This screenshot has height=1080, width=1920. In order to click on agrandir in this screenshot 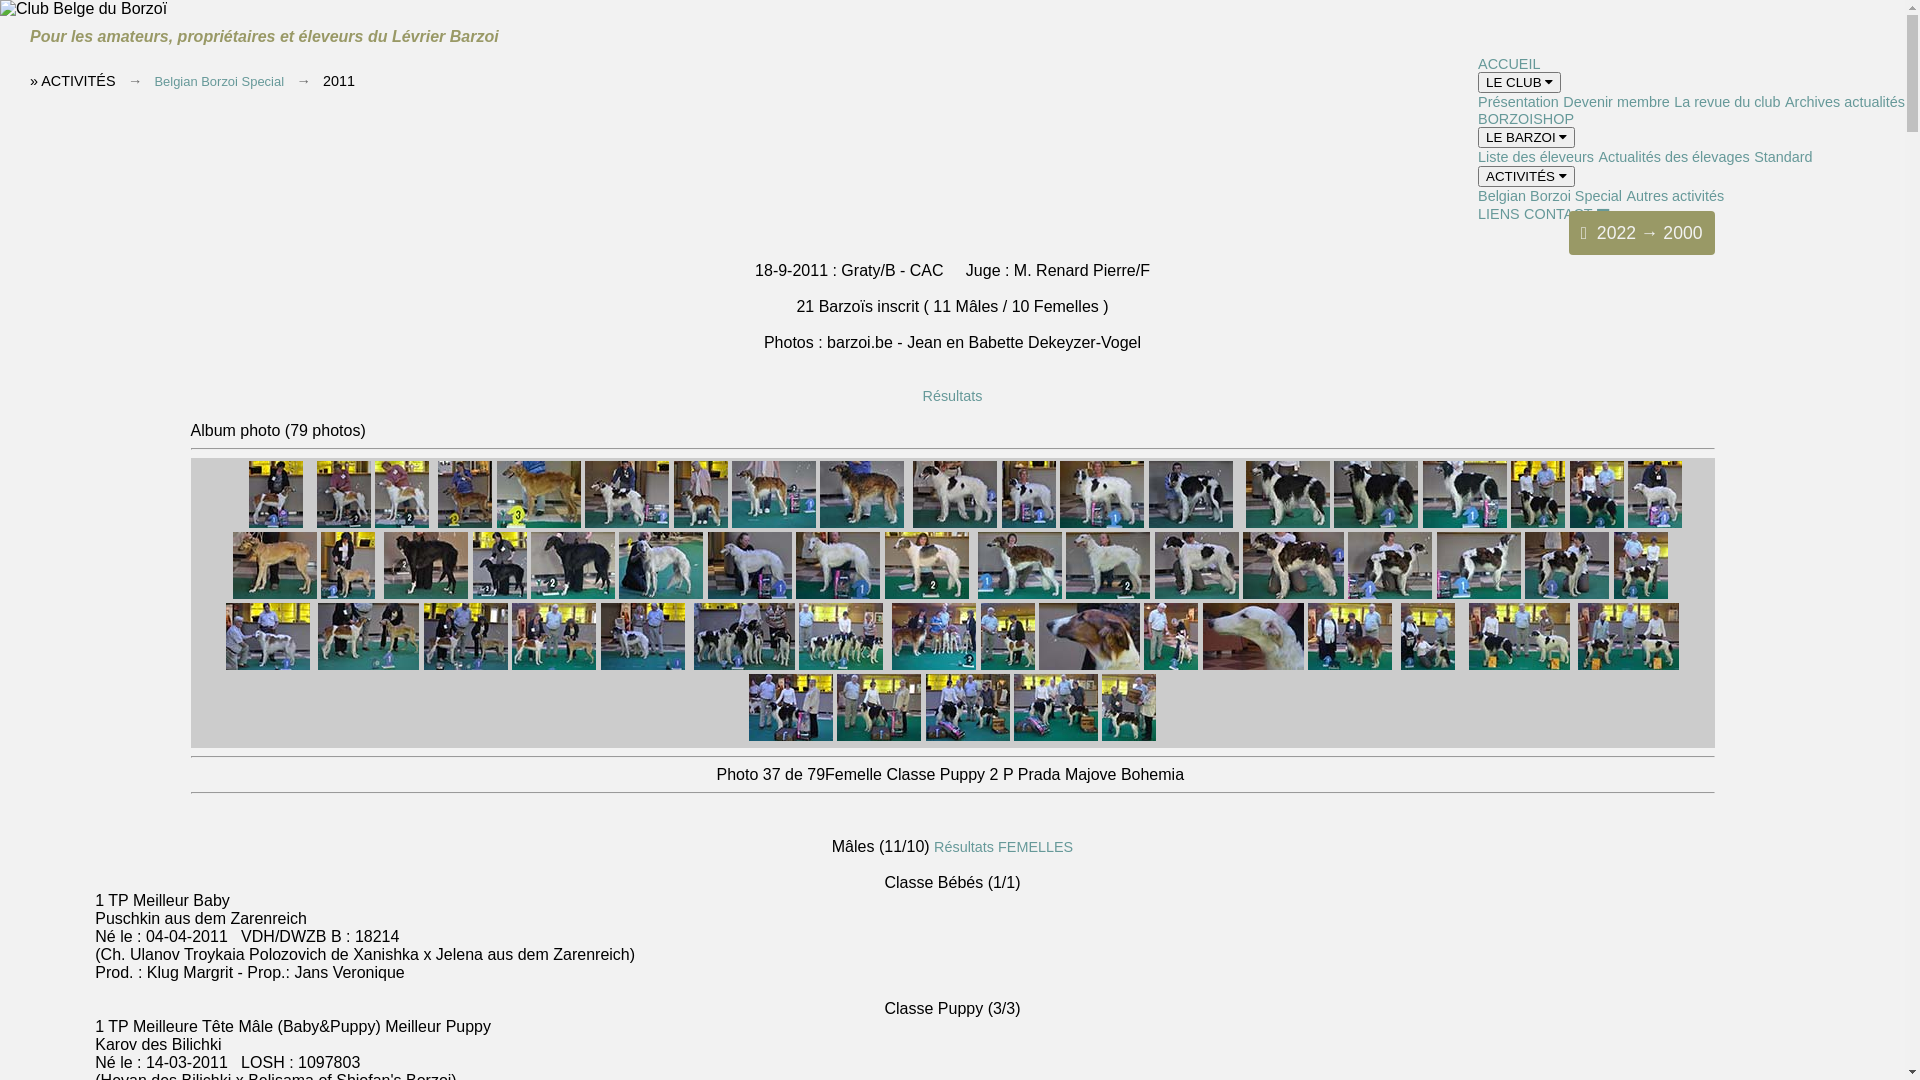, I will do `click(862, 523)`.